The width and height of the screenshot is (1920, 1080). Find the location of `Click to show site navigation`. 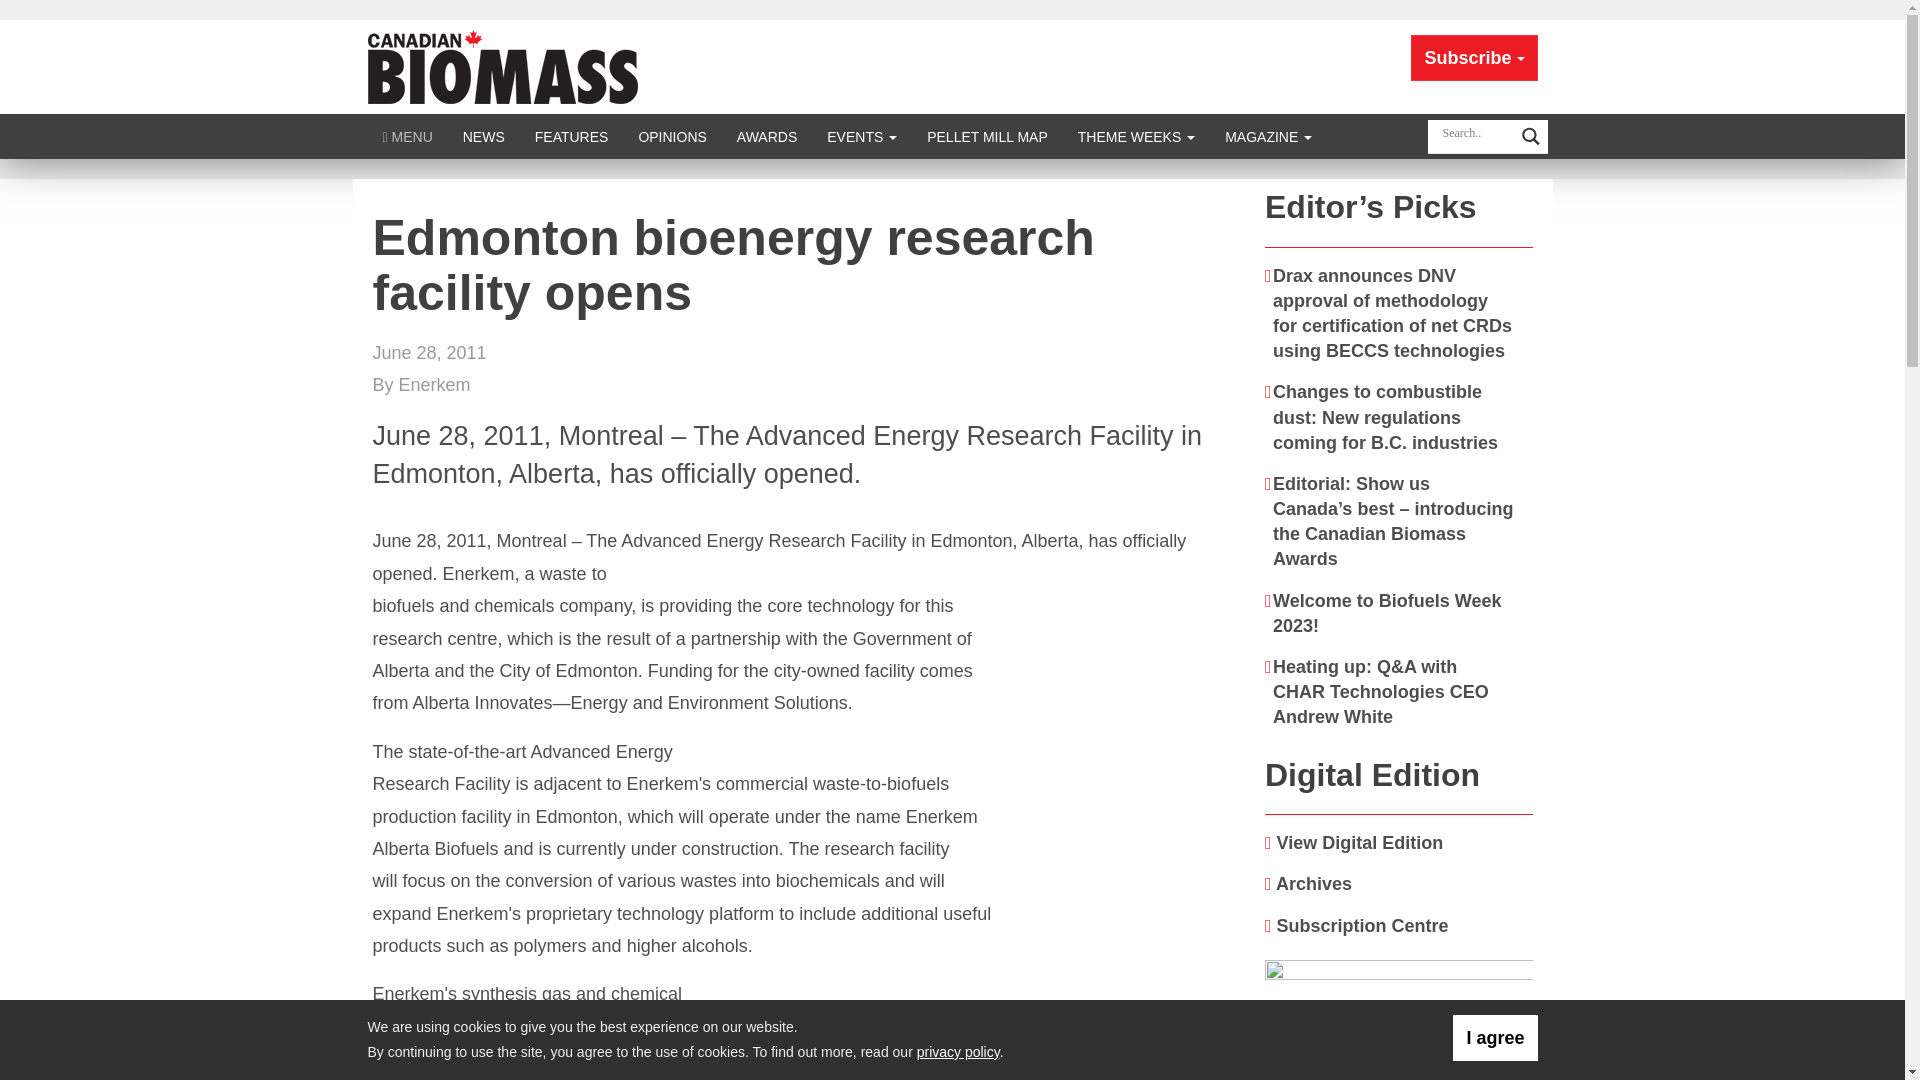

Click to show site navigation is located at coordinates (408, 136).